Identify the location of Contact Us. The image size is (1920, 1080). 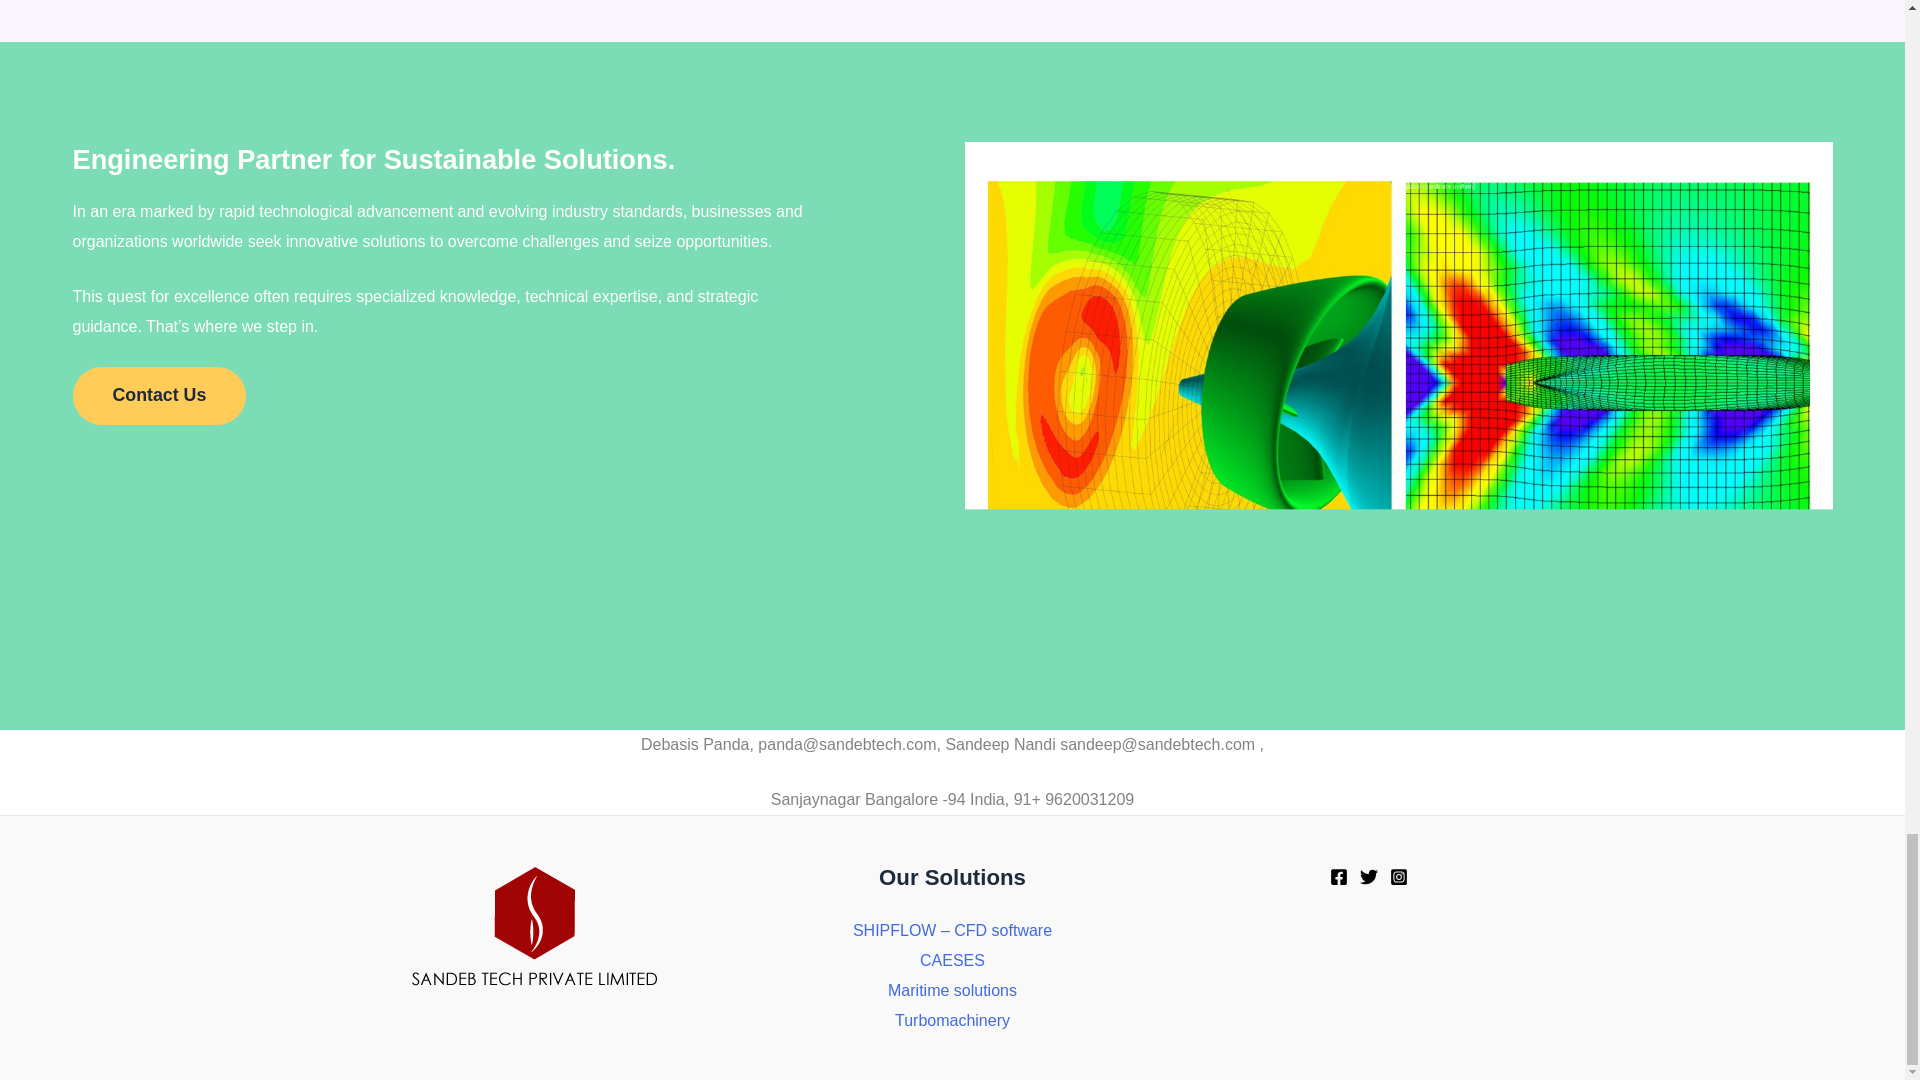
(158, 396).